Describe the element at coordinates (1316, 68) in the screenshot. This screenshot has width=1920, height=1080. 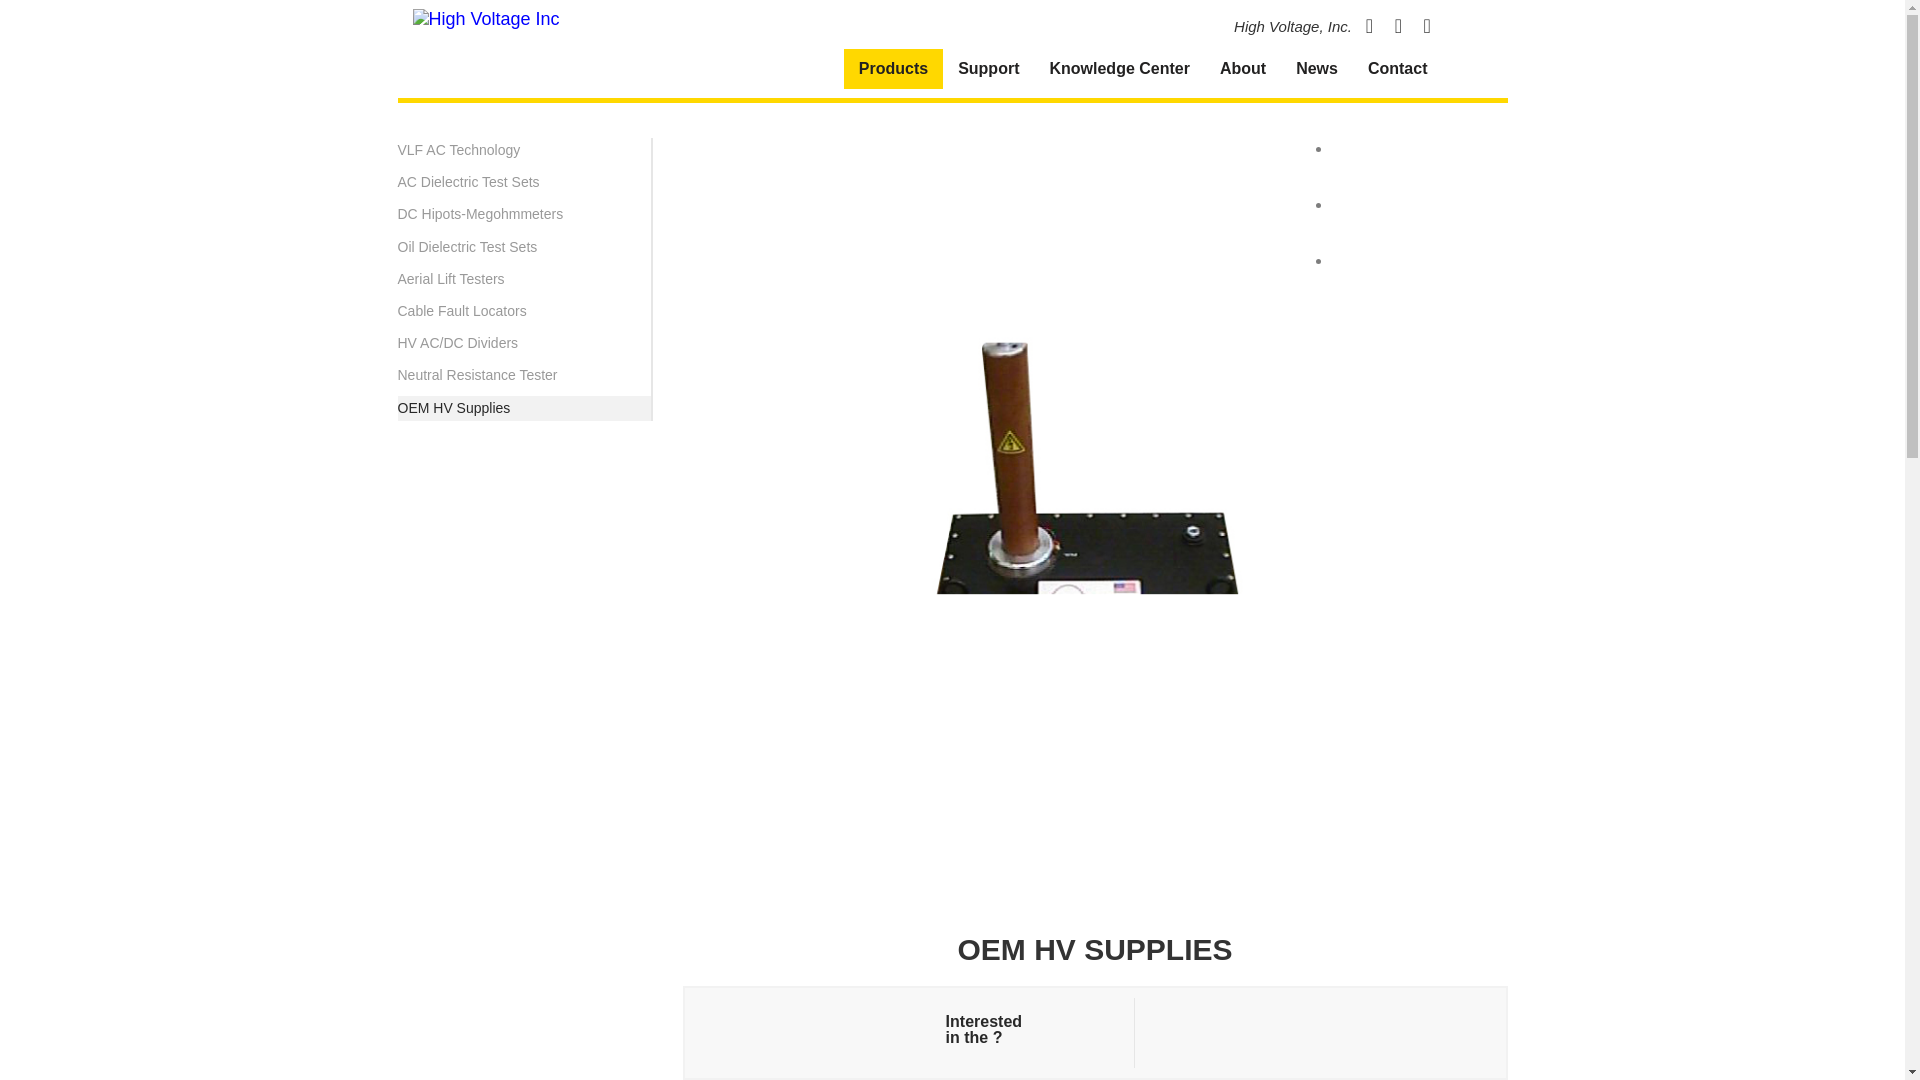
I see `News` at that location.